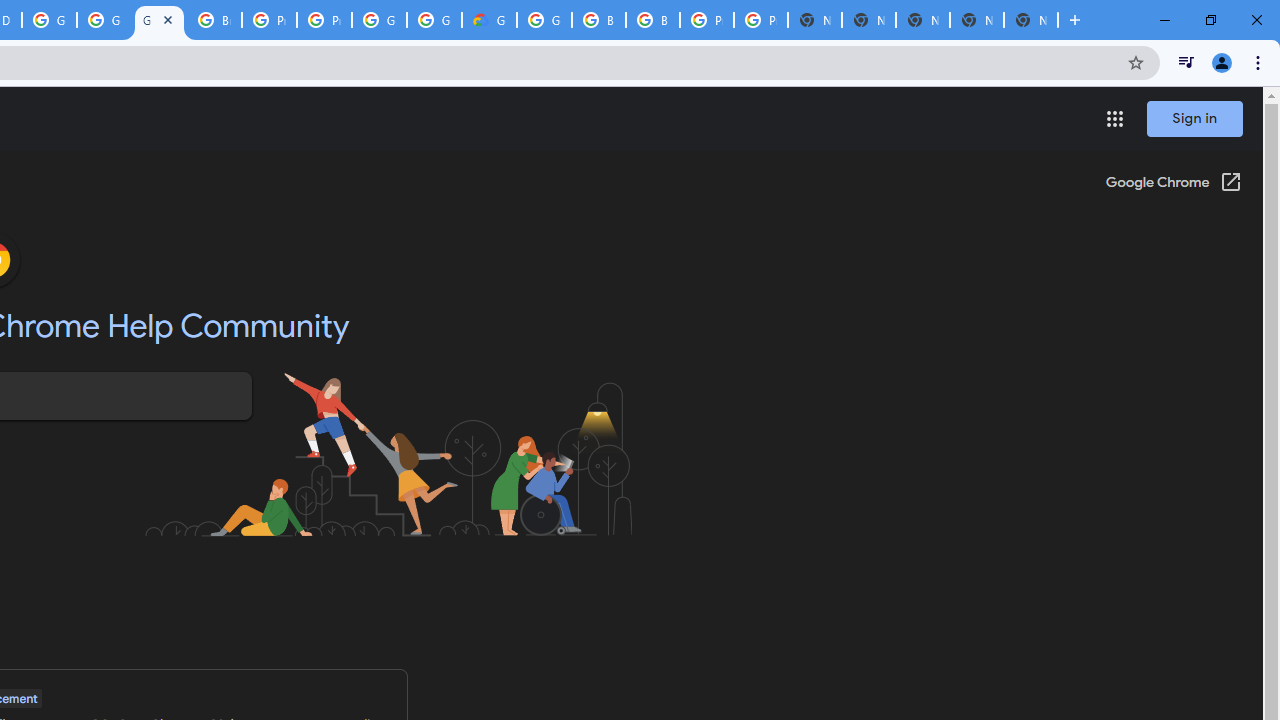 The width and height of the screenshot is (1280, 720). I want to click on You, so click(1222, 62).